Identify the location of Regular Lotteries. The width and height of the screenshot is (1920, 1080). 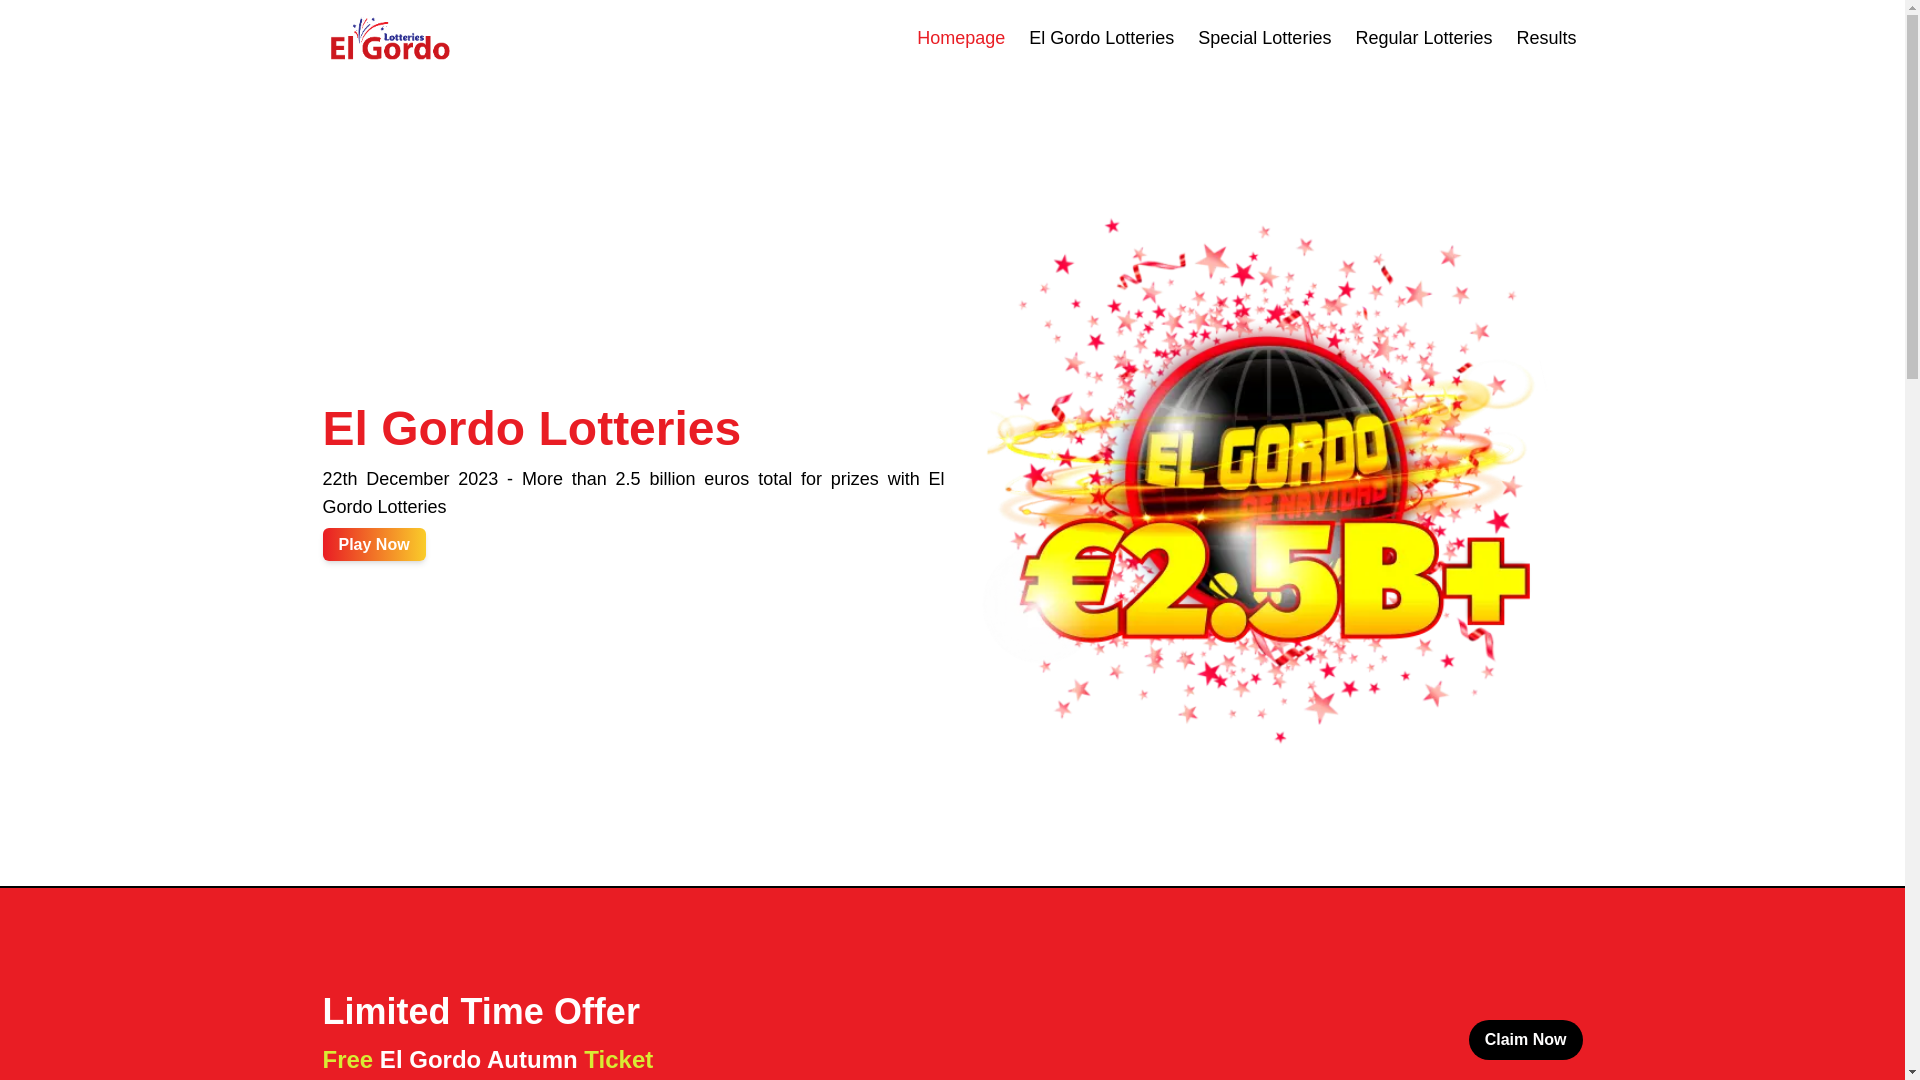
(1423, 38).